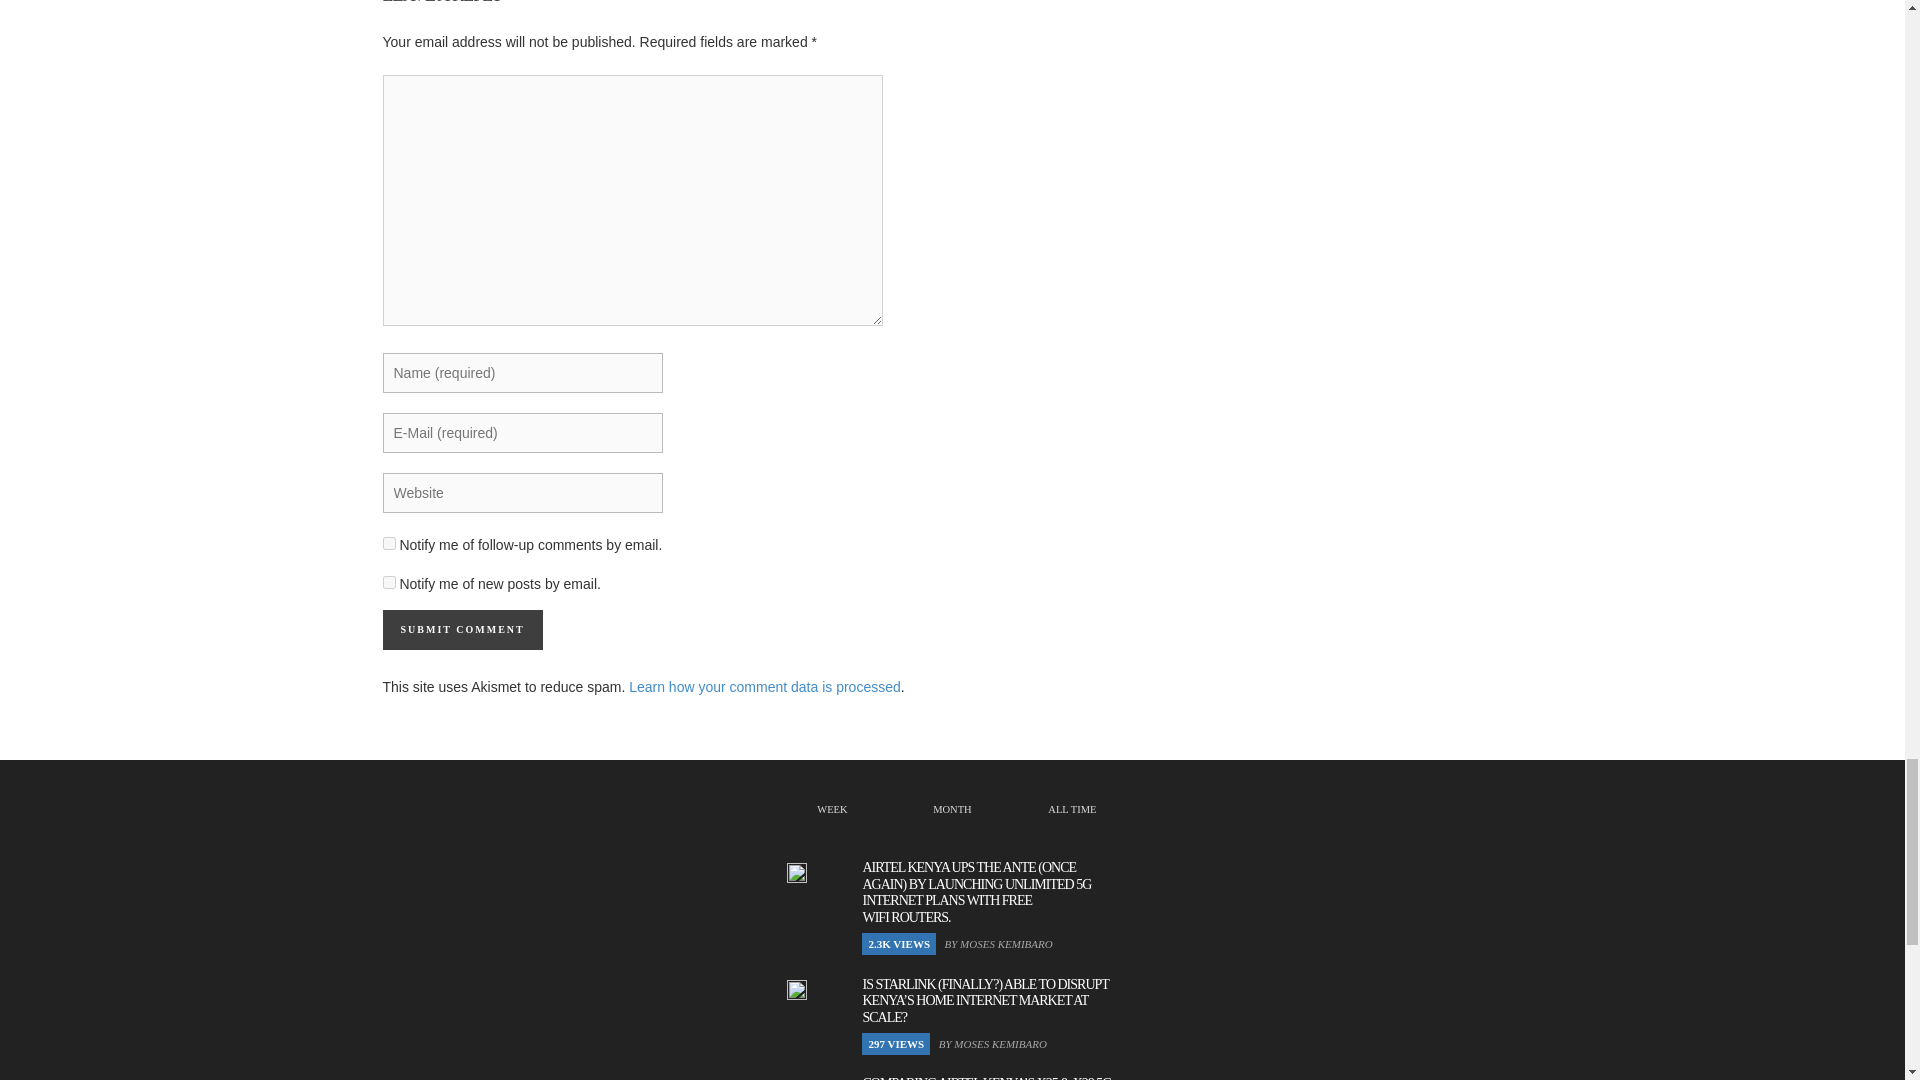 The width and height of the screenshot is (1920, 1080). I want to click on subscribe, so click(388, 542).